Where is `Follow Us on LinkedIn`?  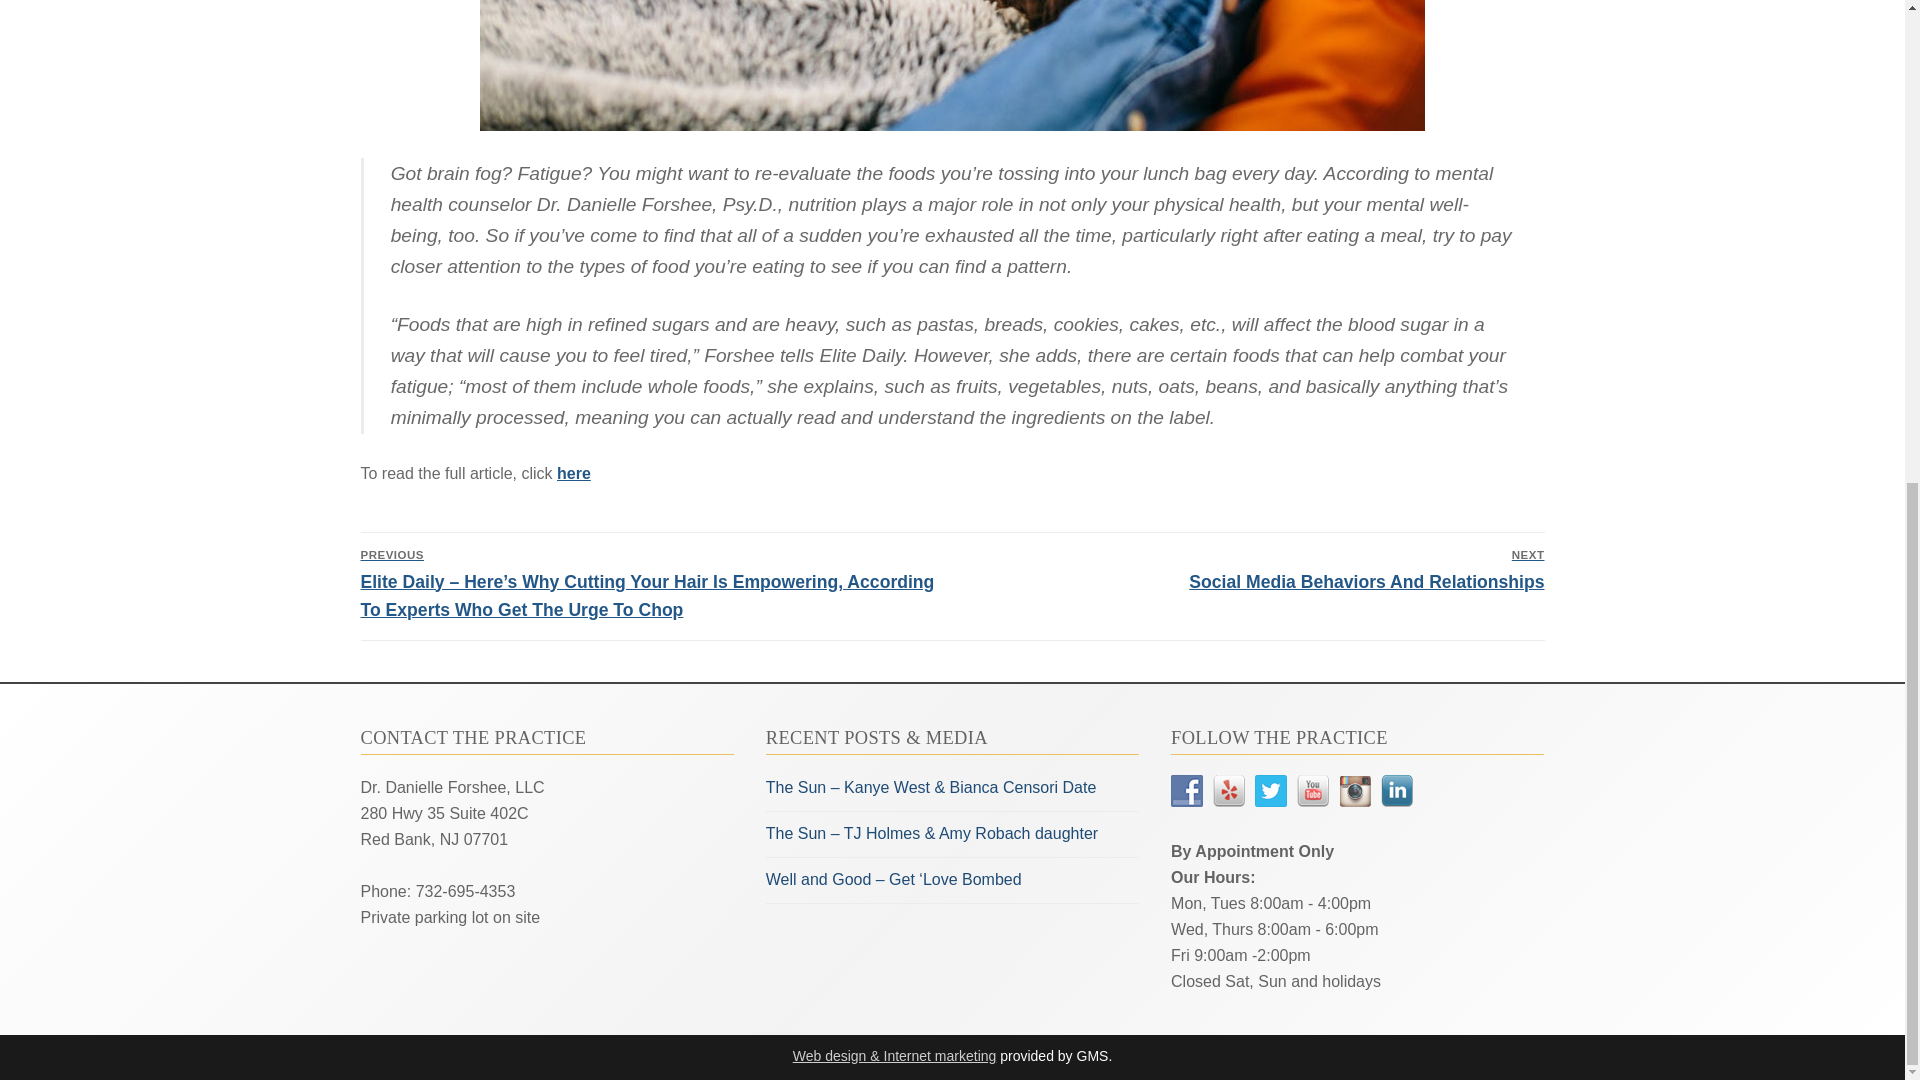 Follow Us on LinkedIn is located at coordinates (1270, 790).